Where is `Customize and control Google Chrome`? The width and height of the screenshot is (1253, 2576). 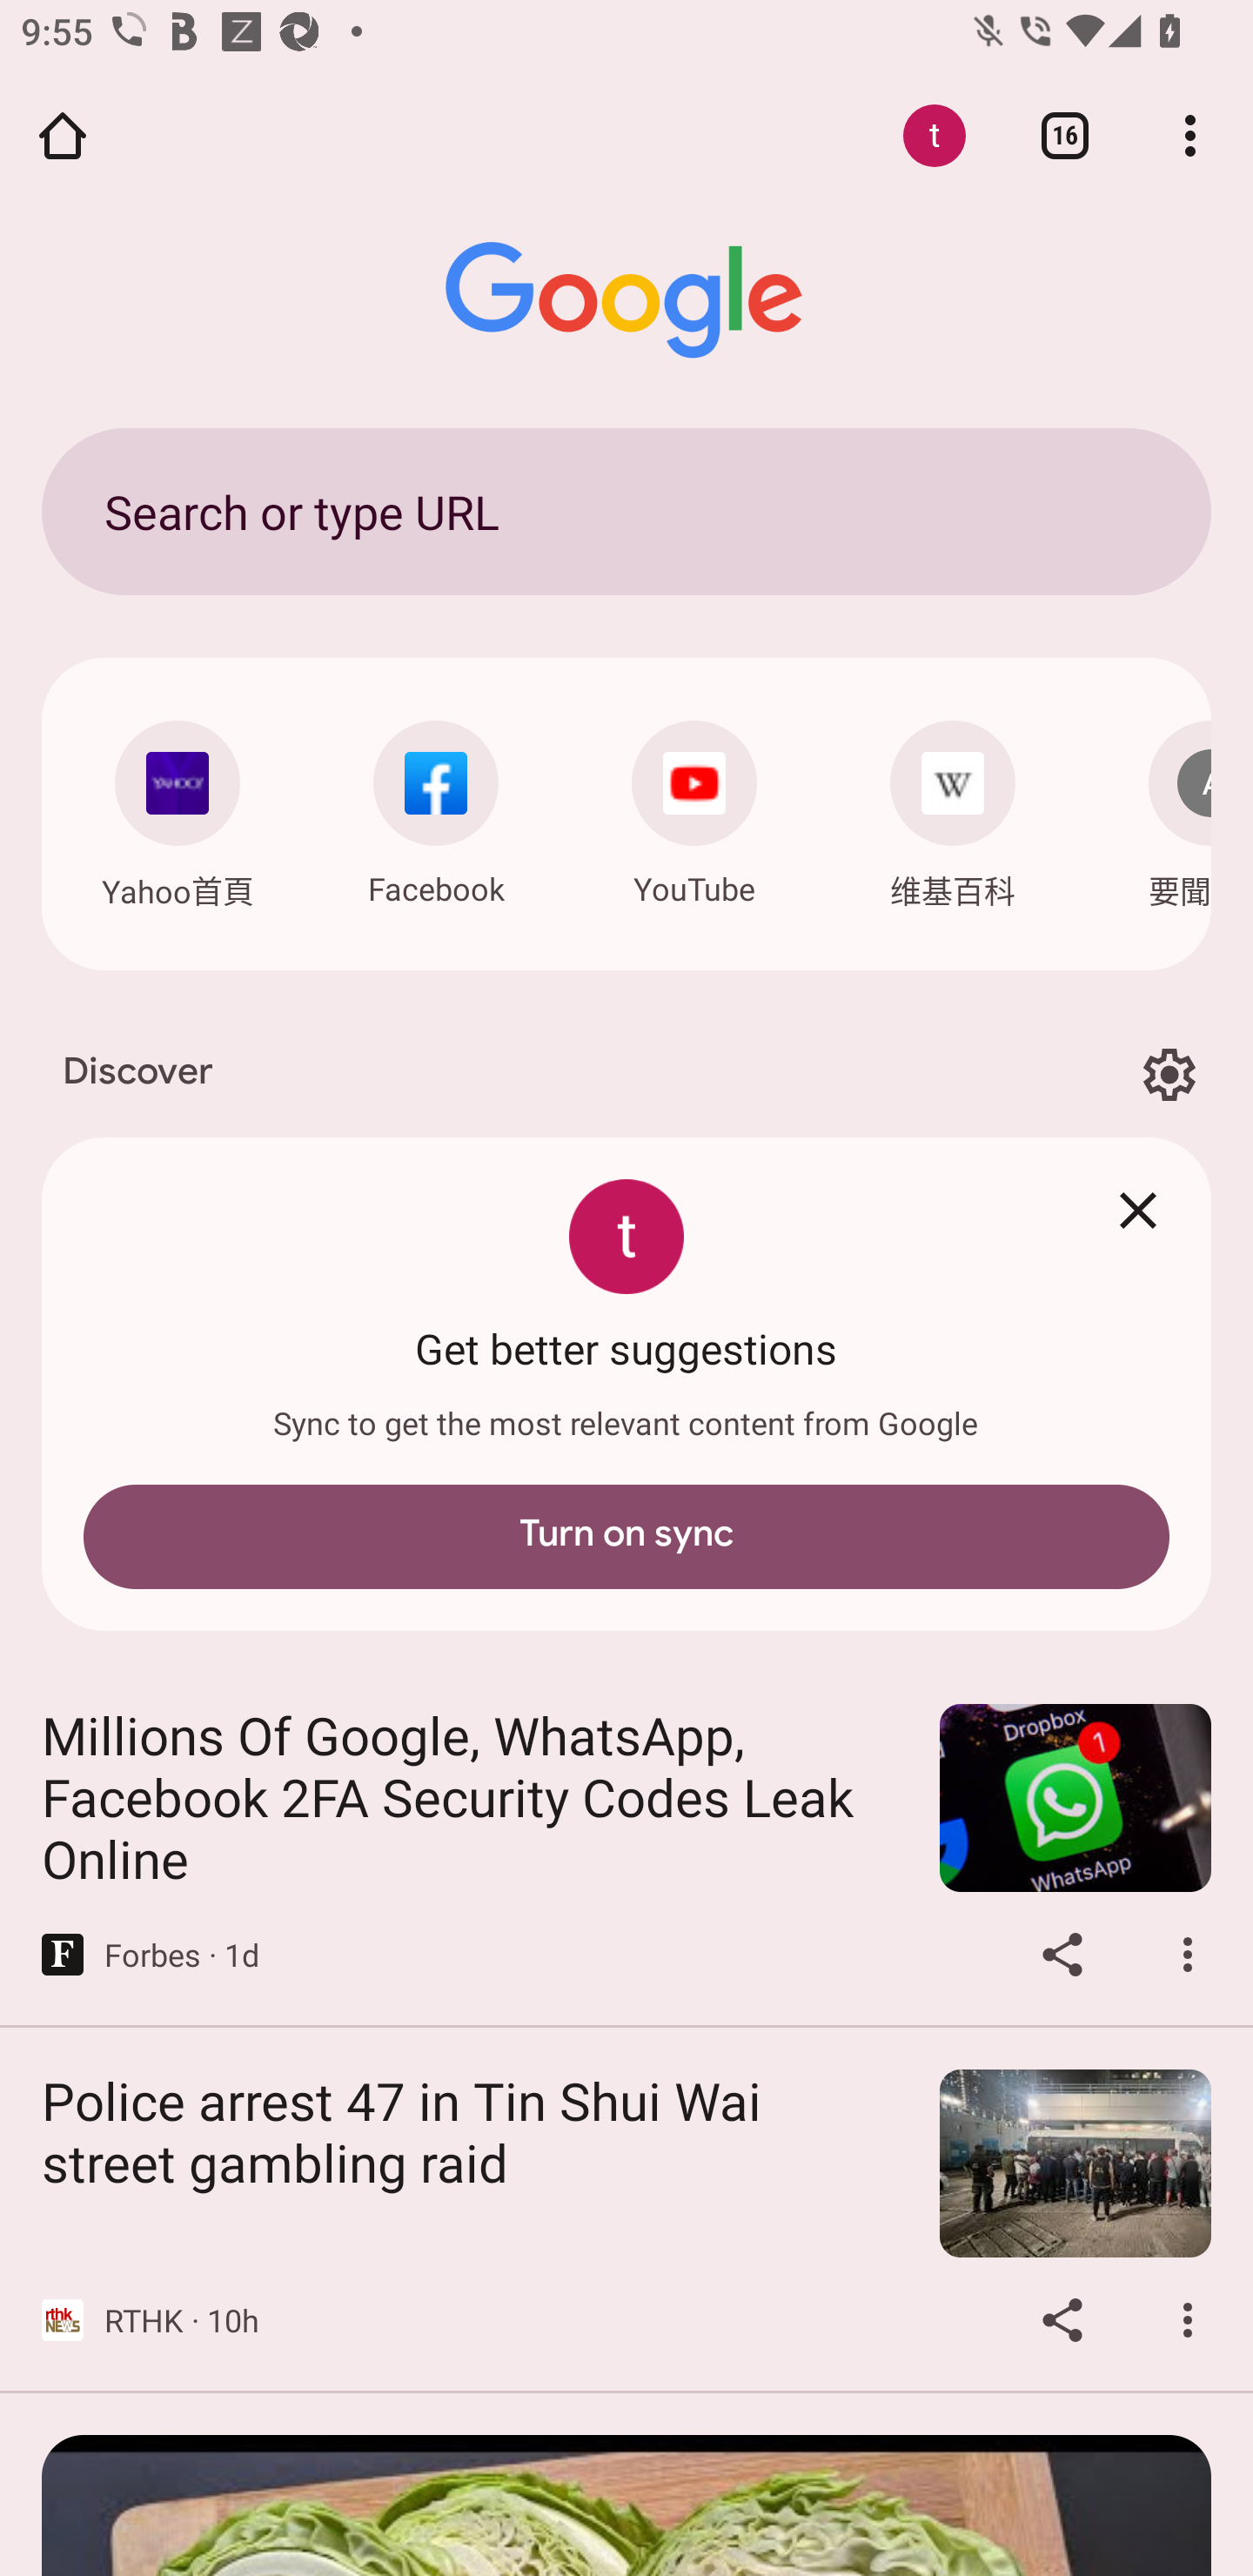
Customize and control Google Chrome is located at coordinates (1190, 135).